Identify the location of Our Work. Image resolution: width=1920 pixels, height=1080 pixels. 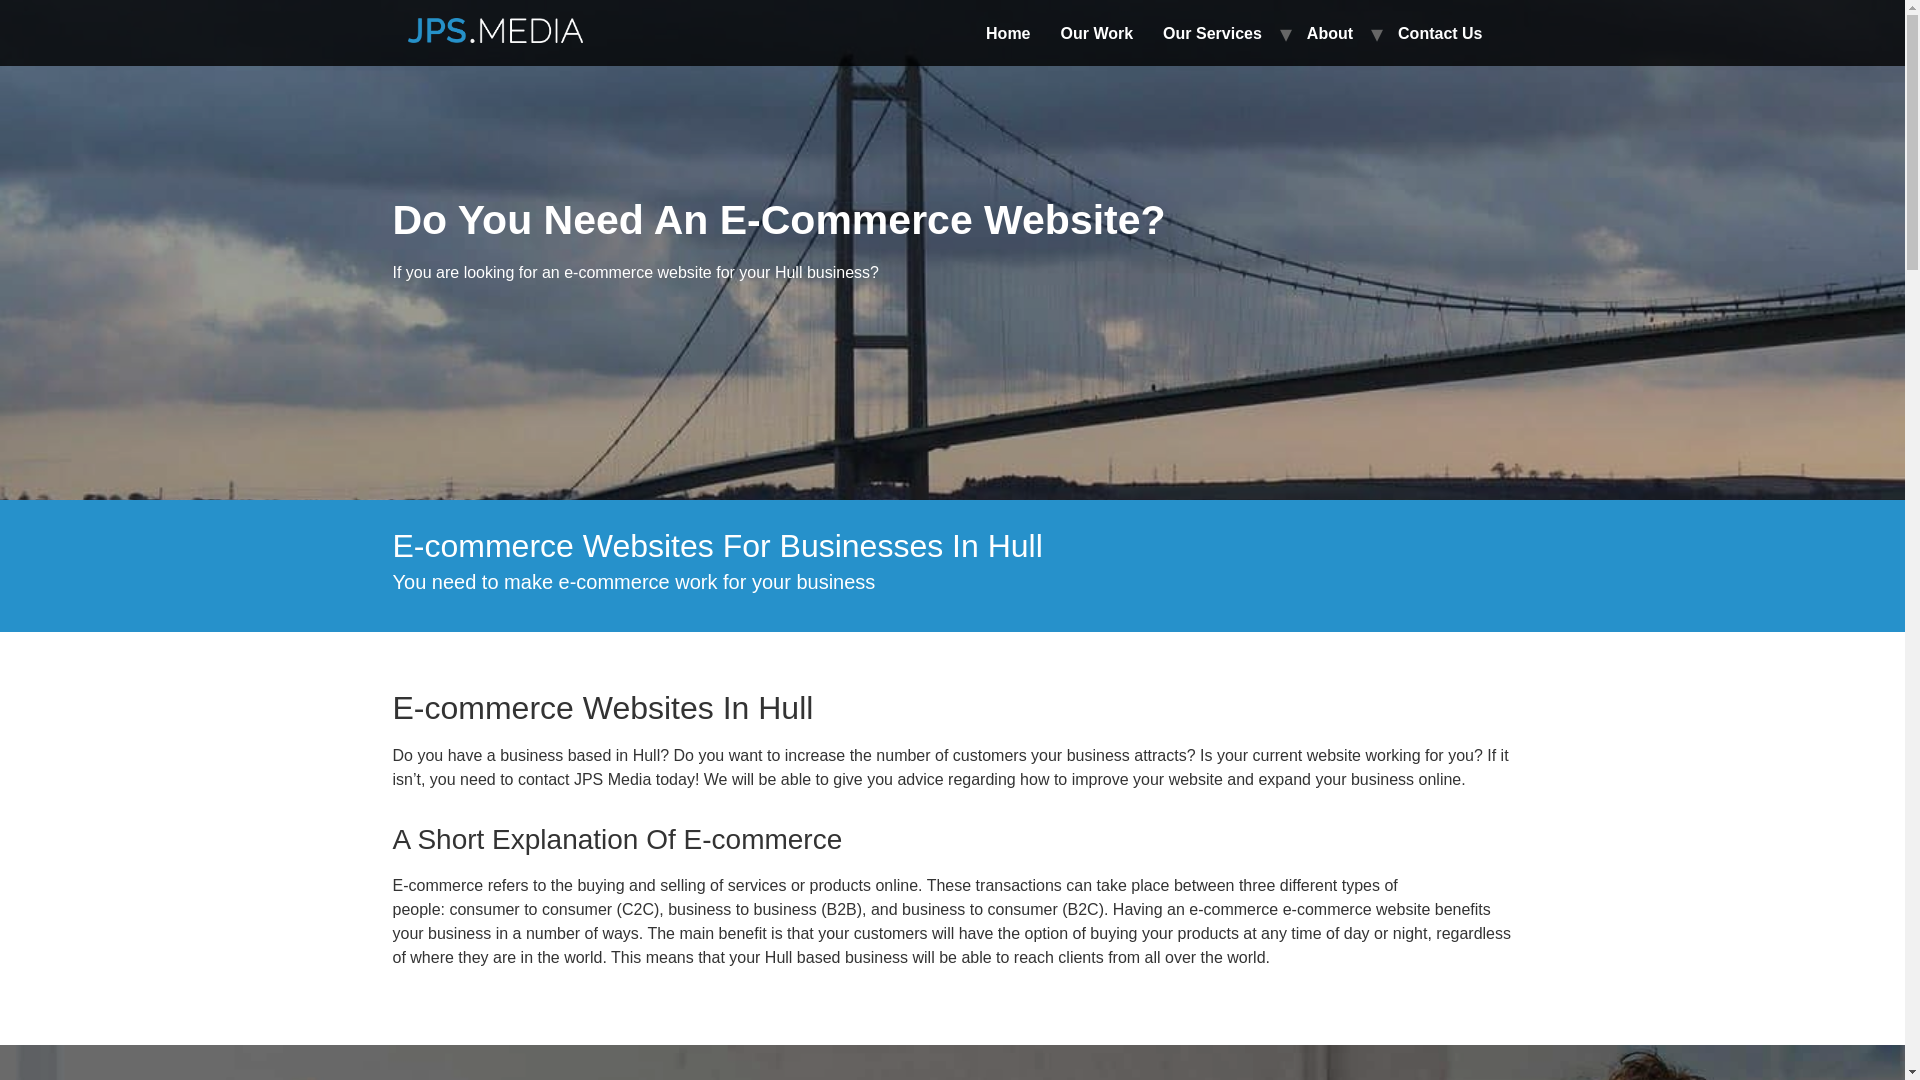
(1097, 34).